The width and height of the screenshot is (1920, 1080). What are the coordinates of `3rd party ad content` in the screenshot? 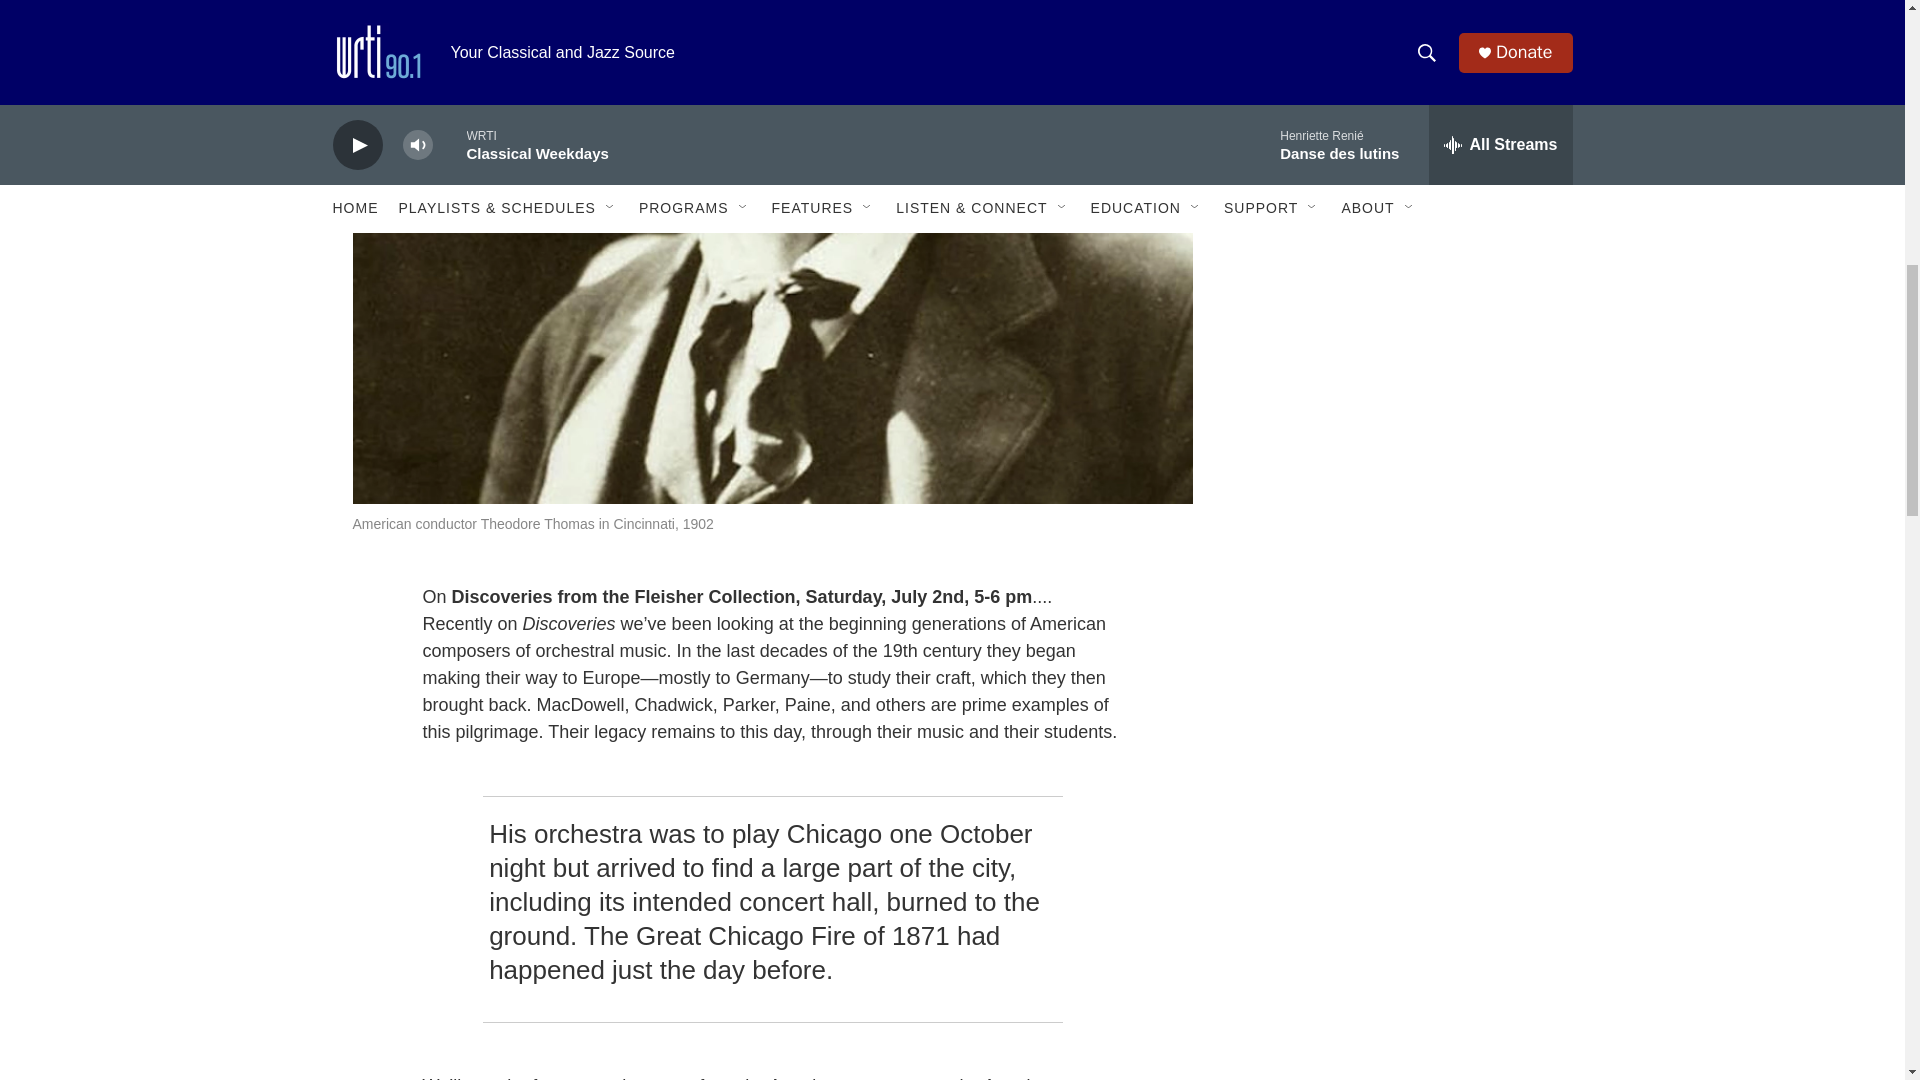 It's located at (1401, 502).